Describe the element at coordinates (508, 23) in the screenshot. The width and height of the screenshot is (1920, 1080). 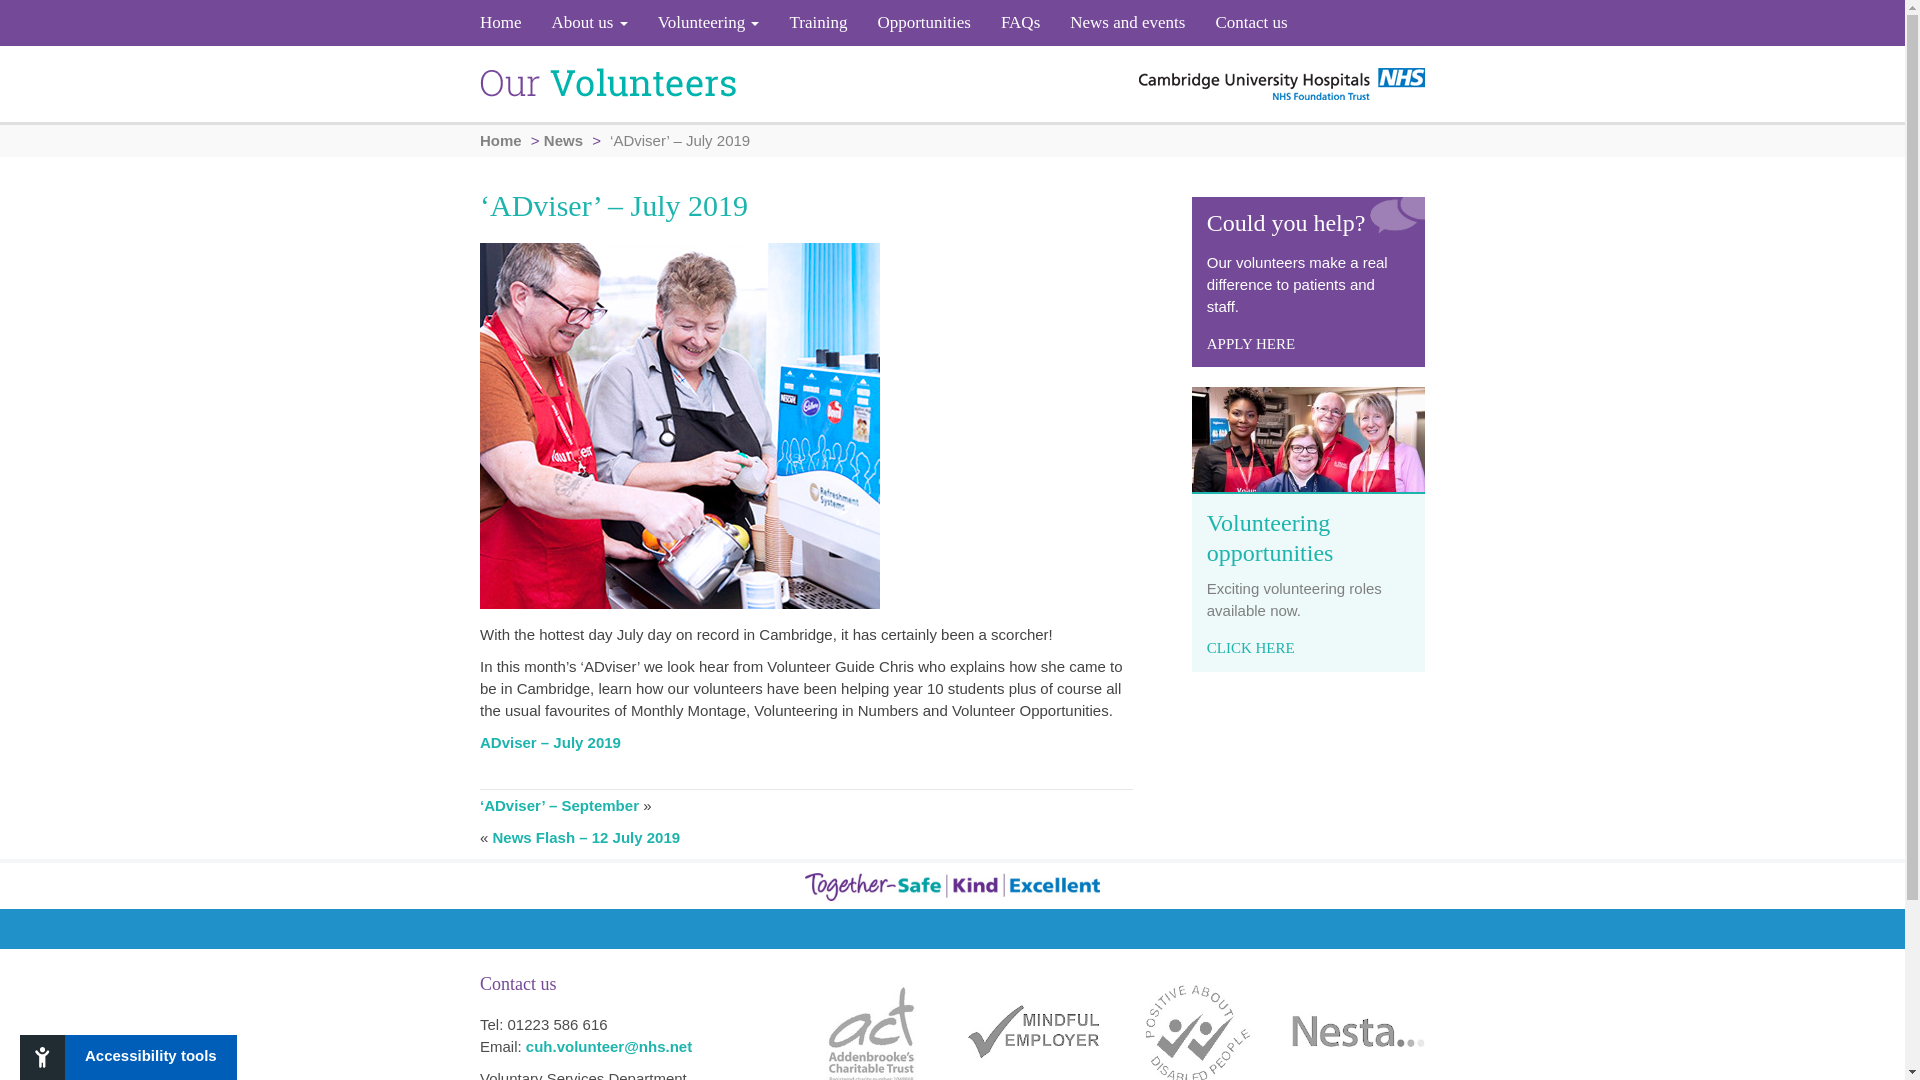
I see `Home` at that location.